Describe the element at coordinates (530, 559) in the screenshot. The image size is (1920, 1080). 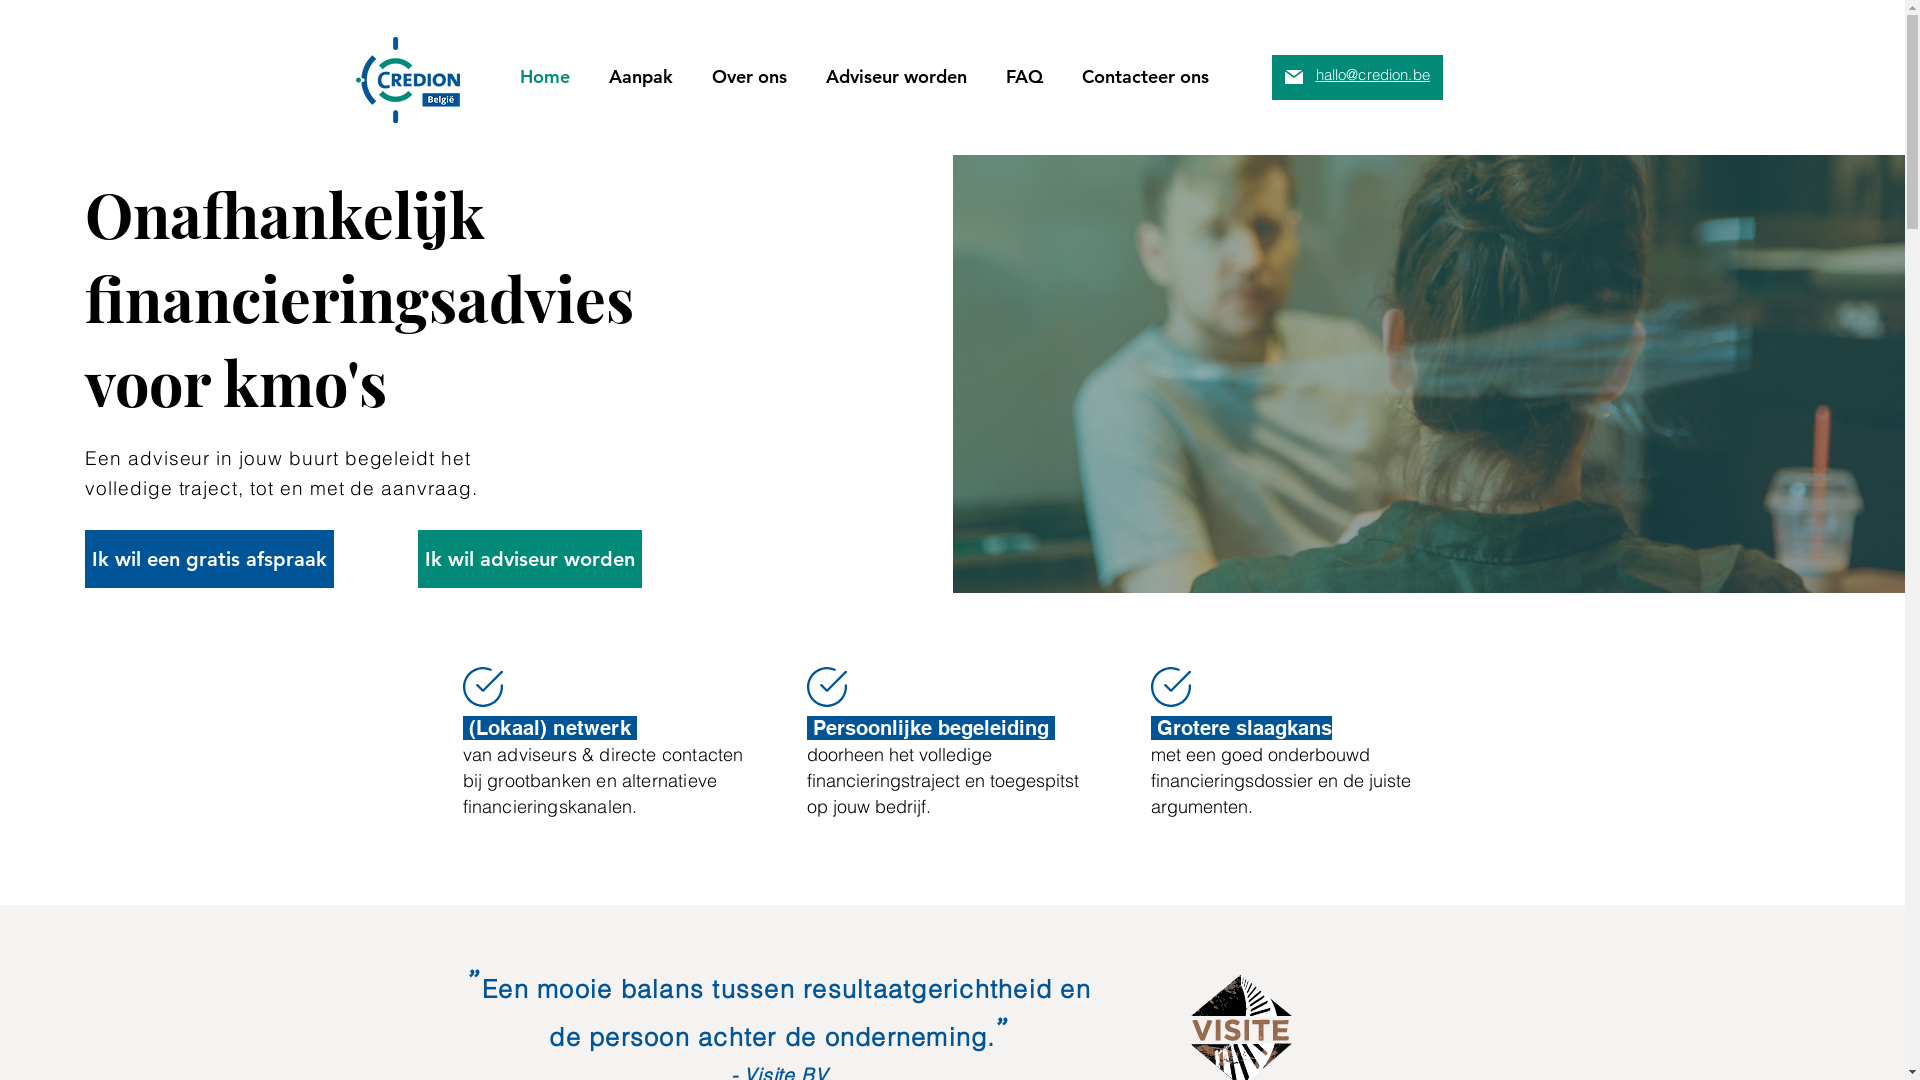
I see `Ik wil adviseur worden` at that location.